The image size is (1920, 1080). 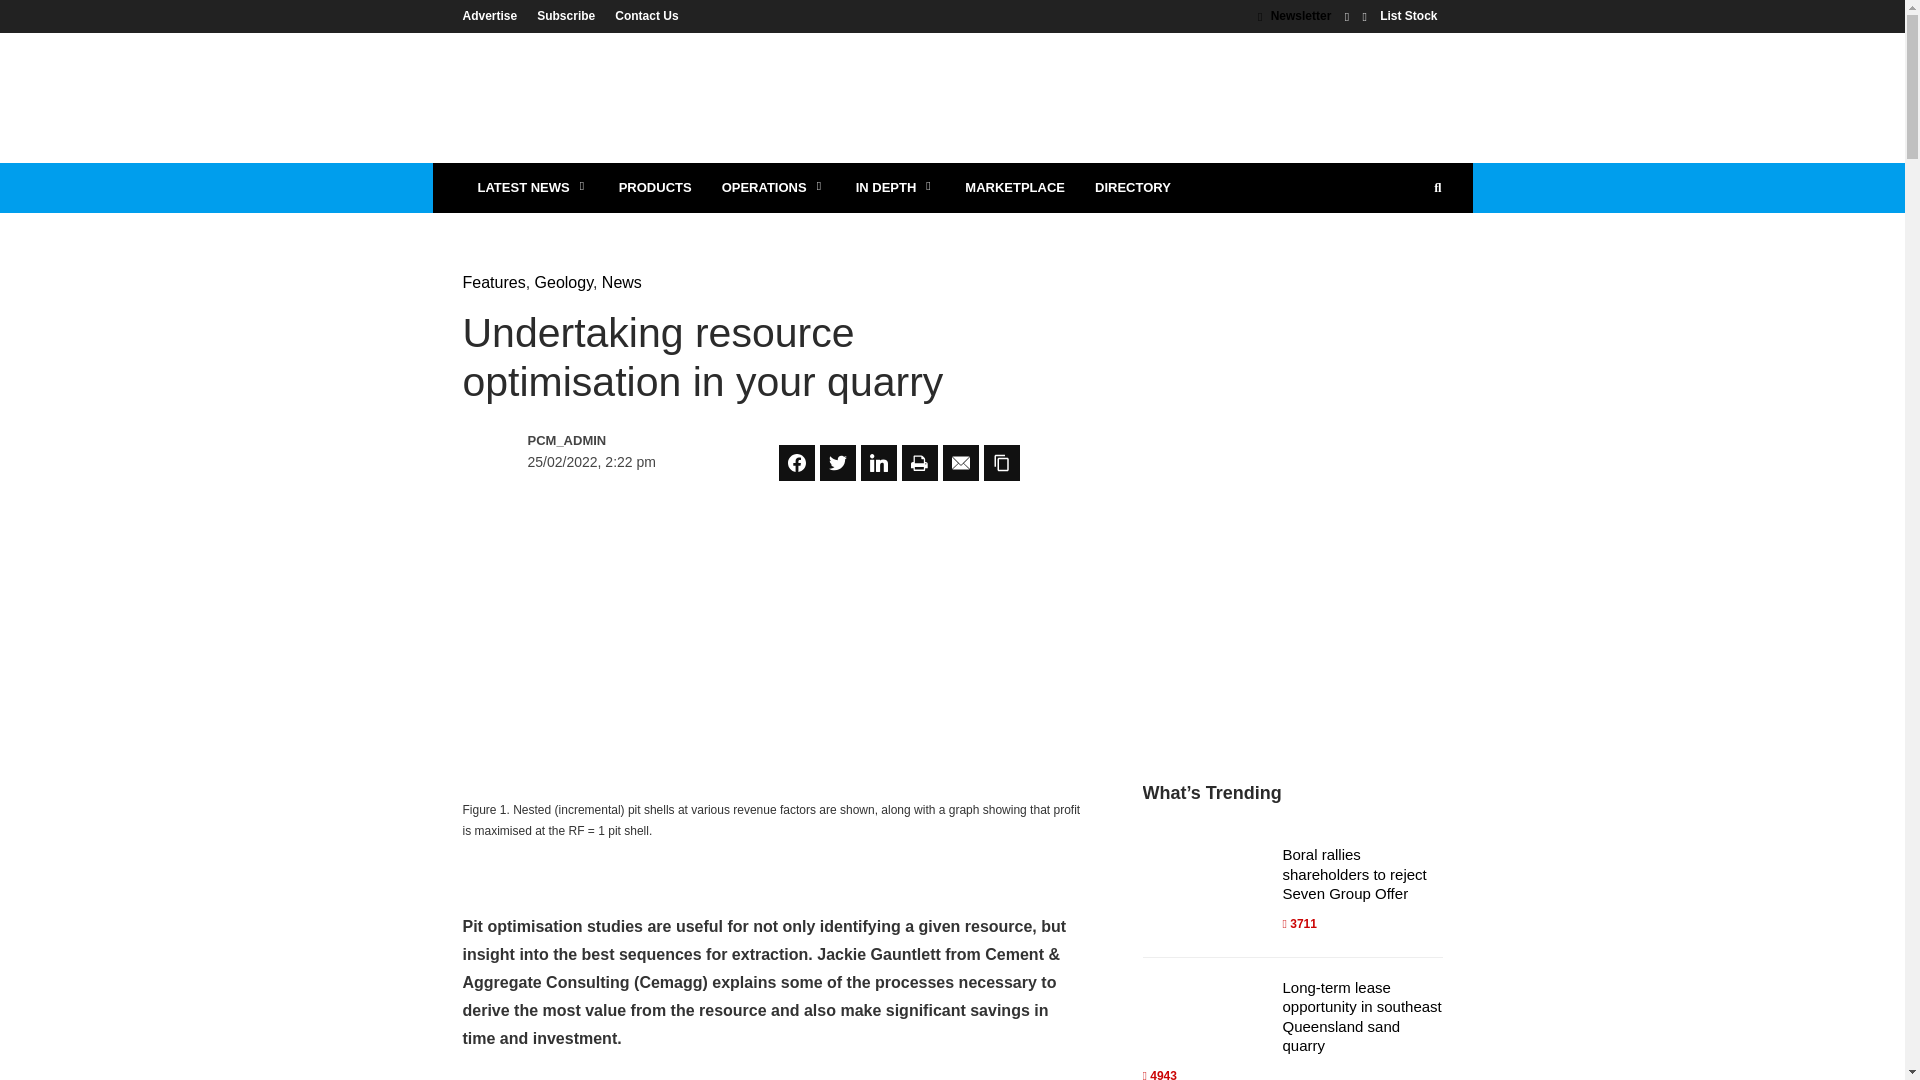 What do you see at coordinates (565, 15) in the screenshot?
I see `Subscribe` at bounding box center [565, 15].